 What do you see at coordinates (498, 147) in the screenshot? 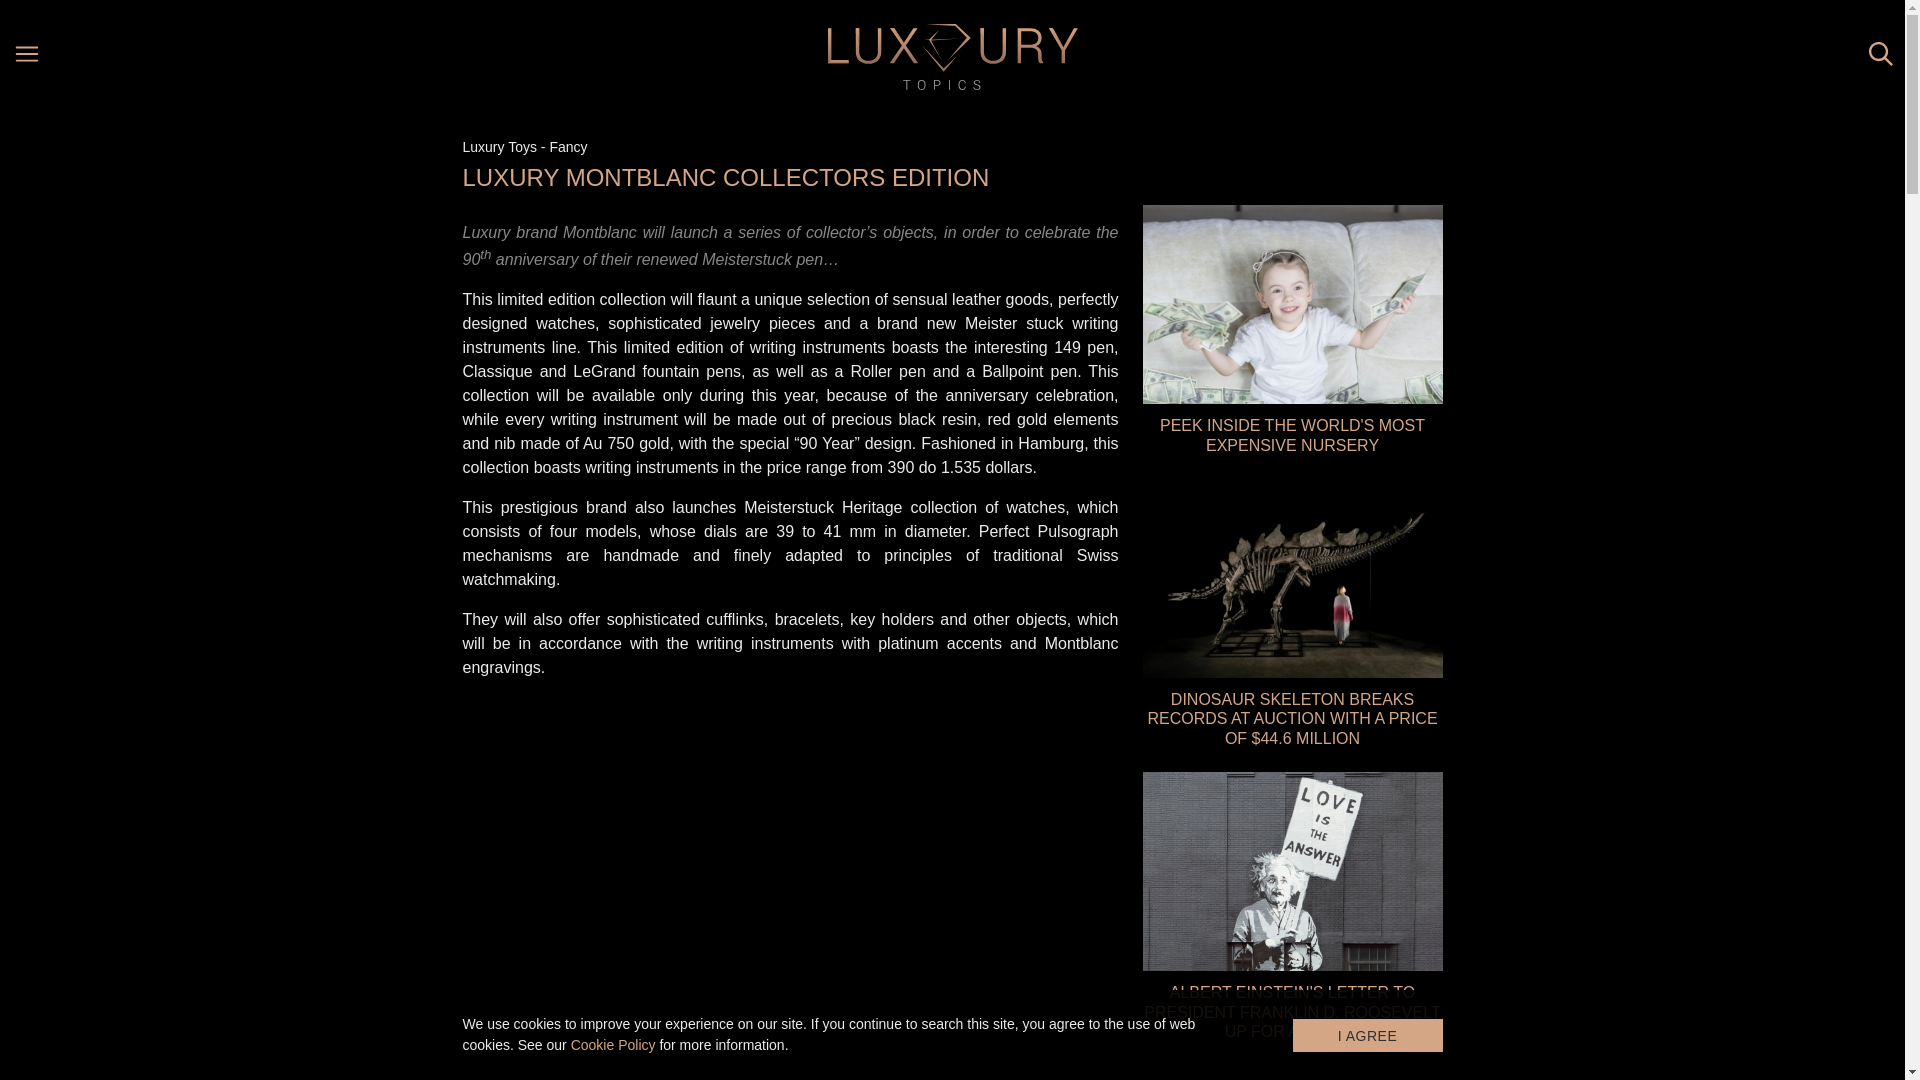
I see `Luxury Toys` at bounding box center [498, 147].